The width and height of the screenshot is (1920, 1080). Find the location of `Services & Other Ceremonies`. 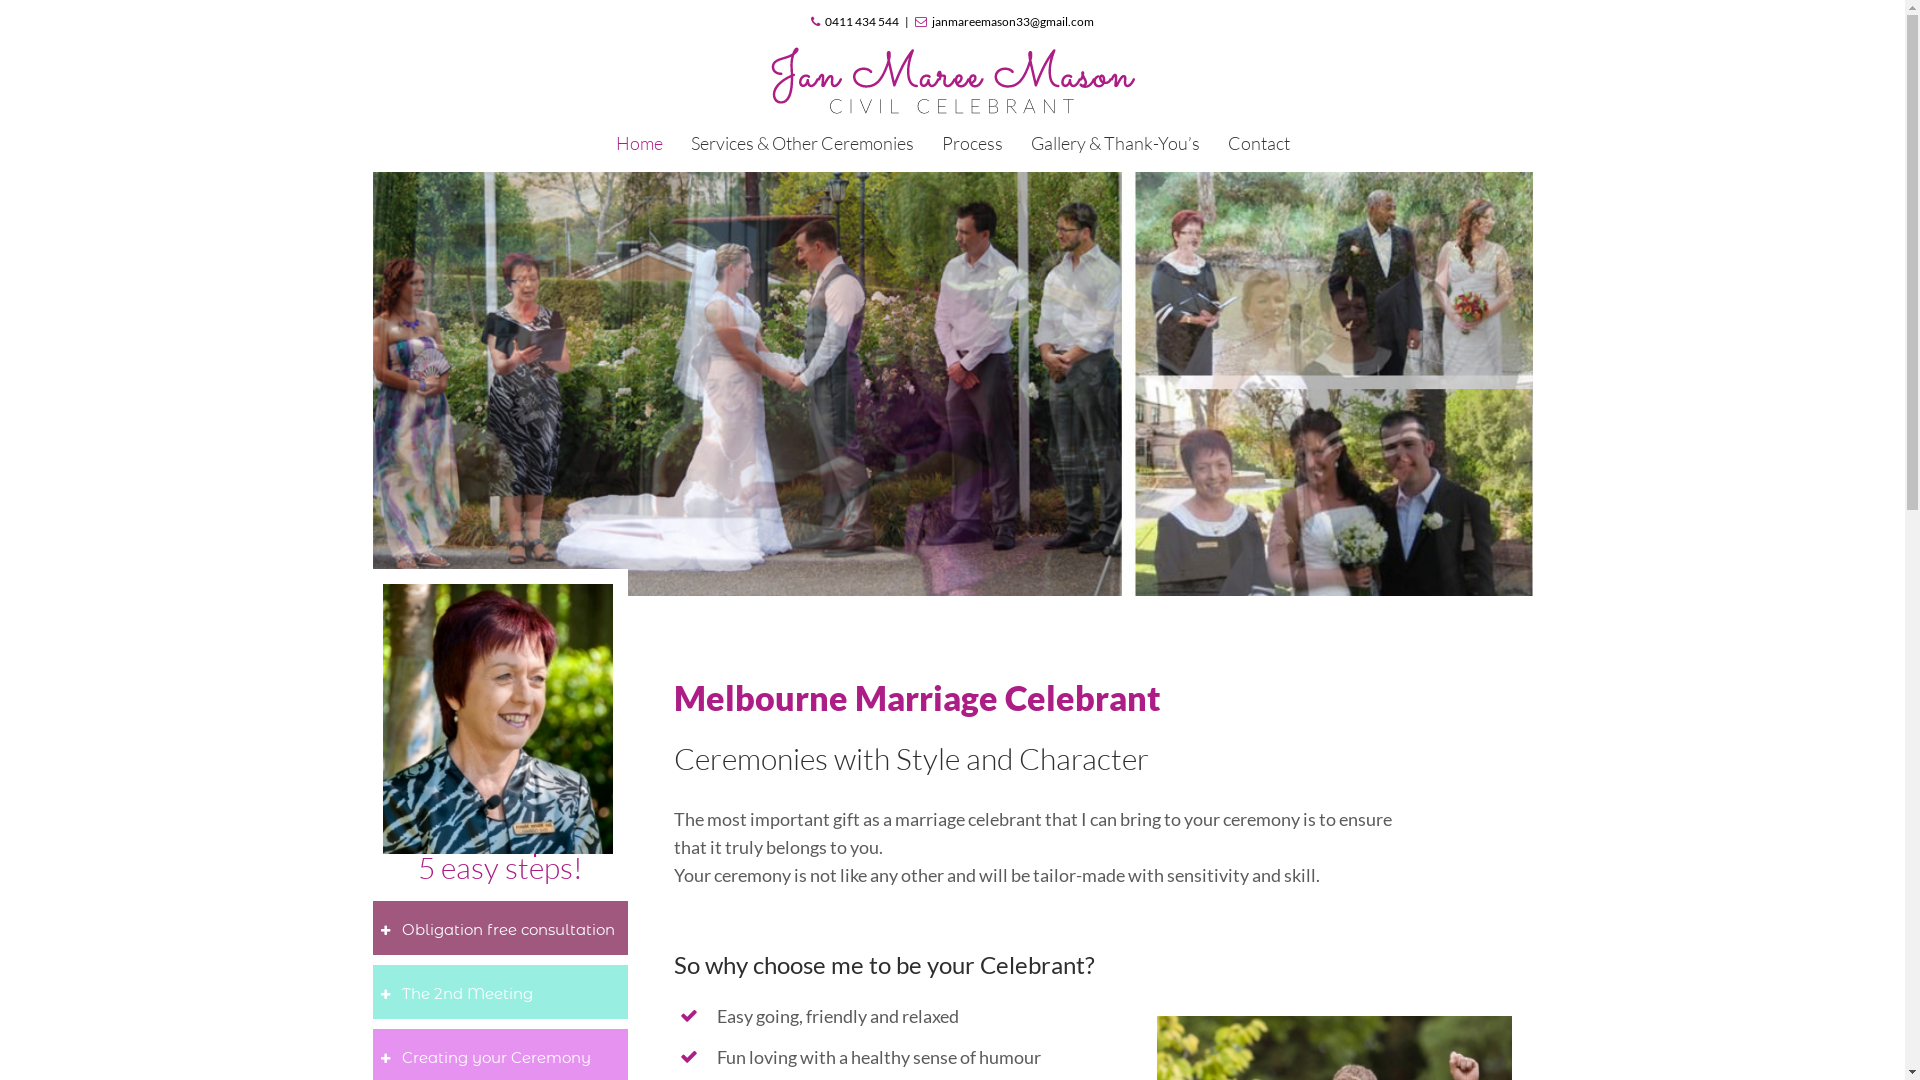

Services & Other Ceremonies is located at coordinates (802, 143).